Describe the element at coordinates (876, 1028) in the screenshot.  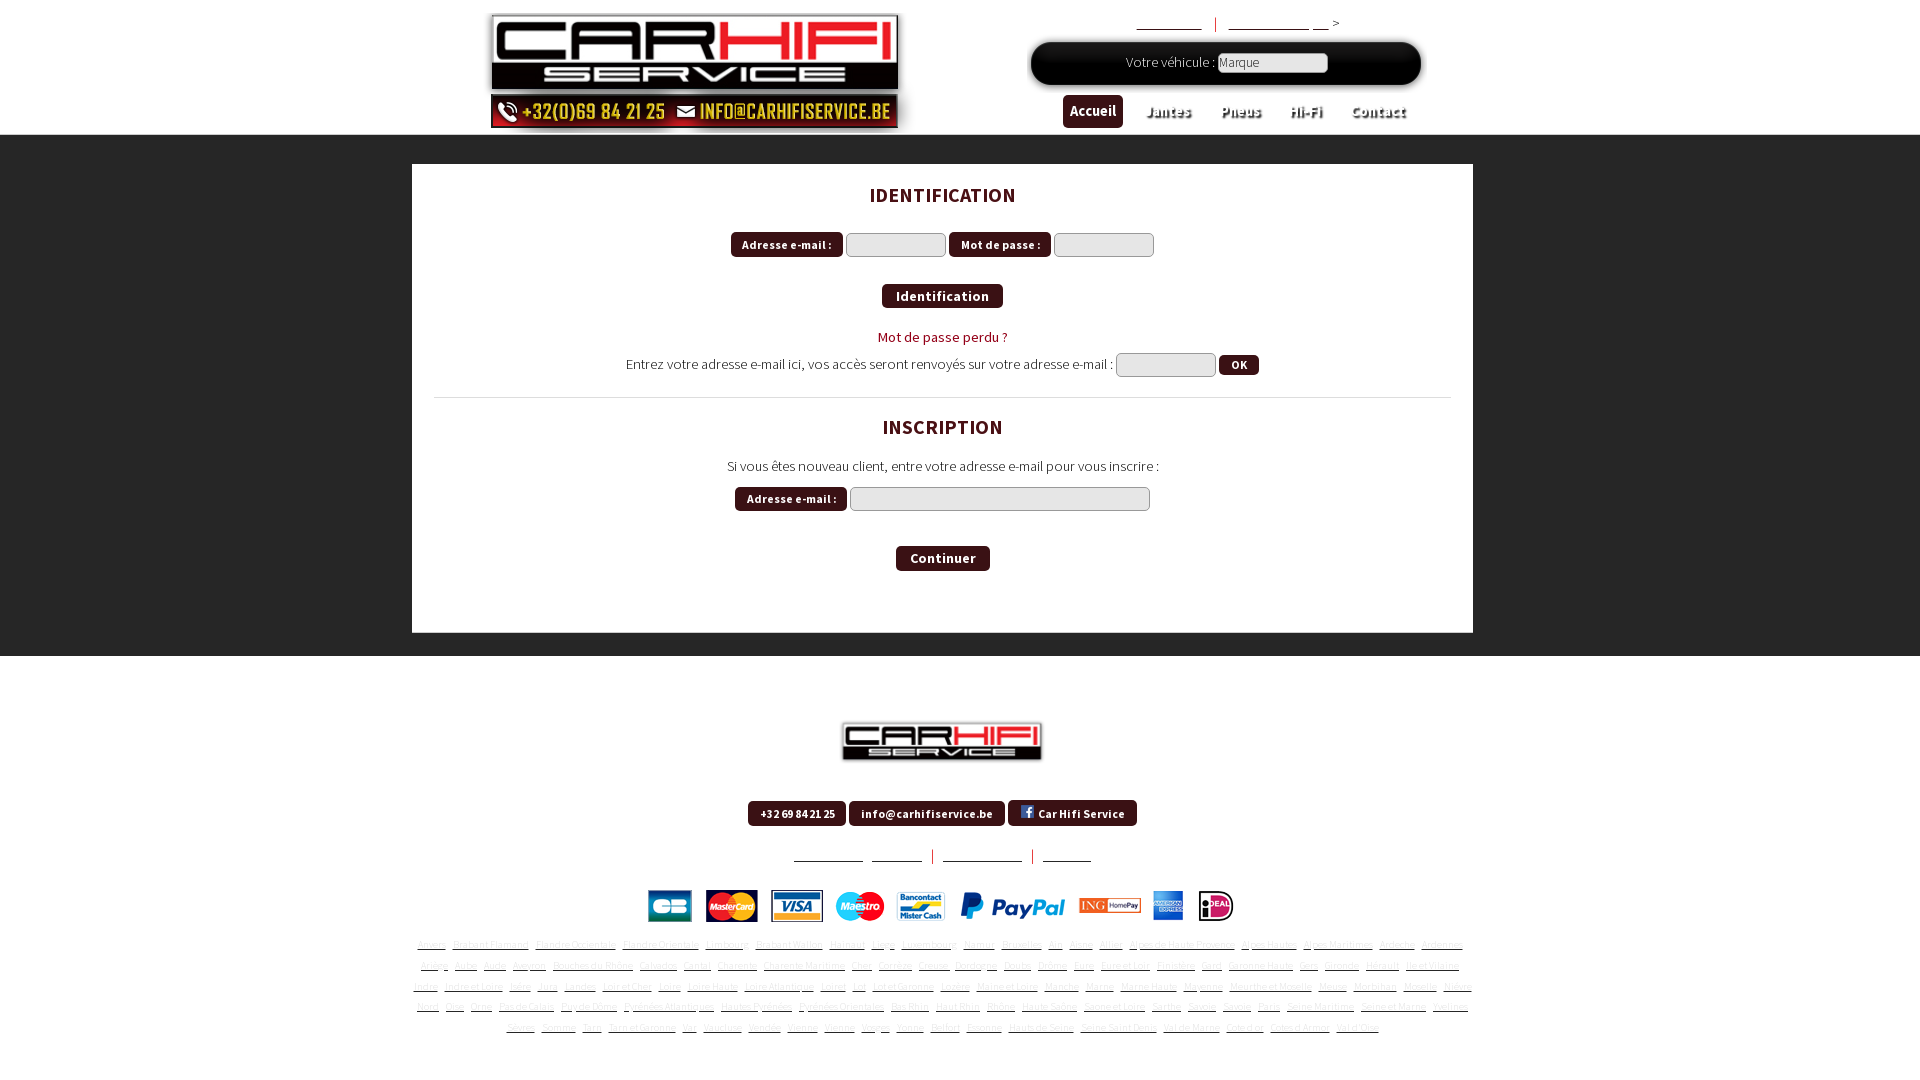
I see `Vosges` at that location.